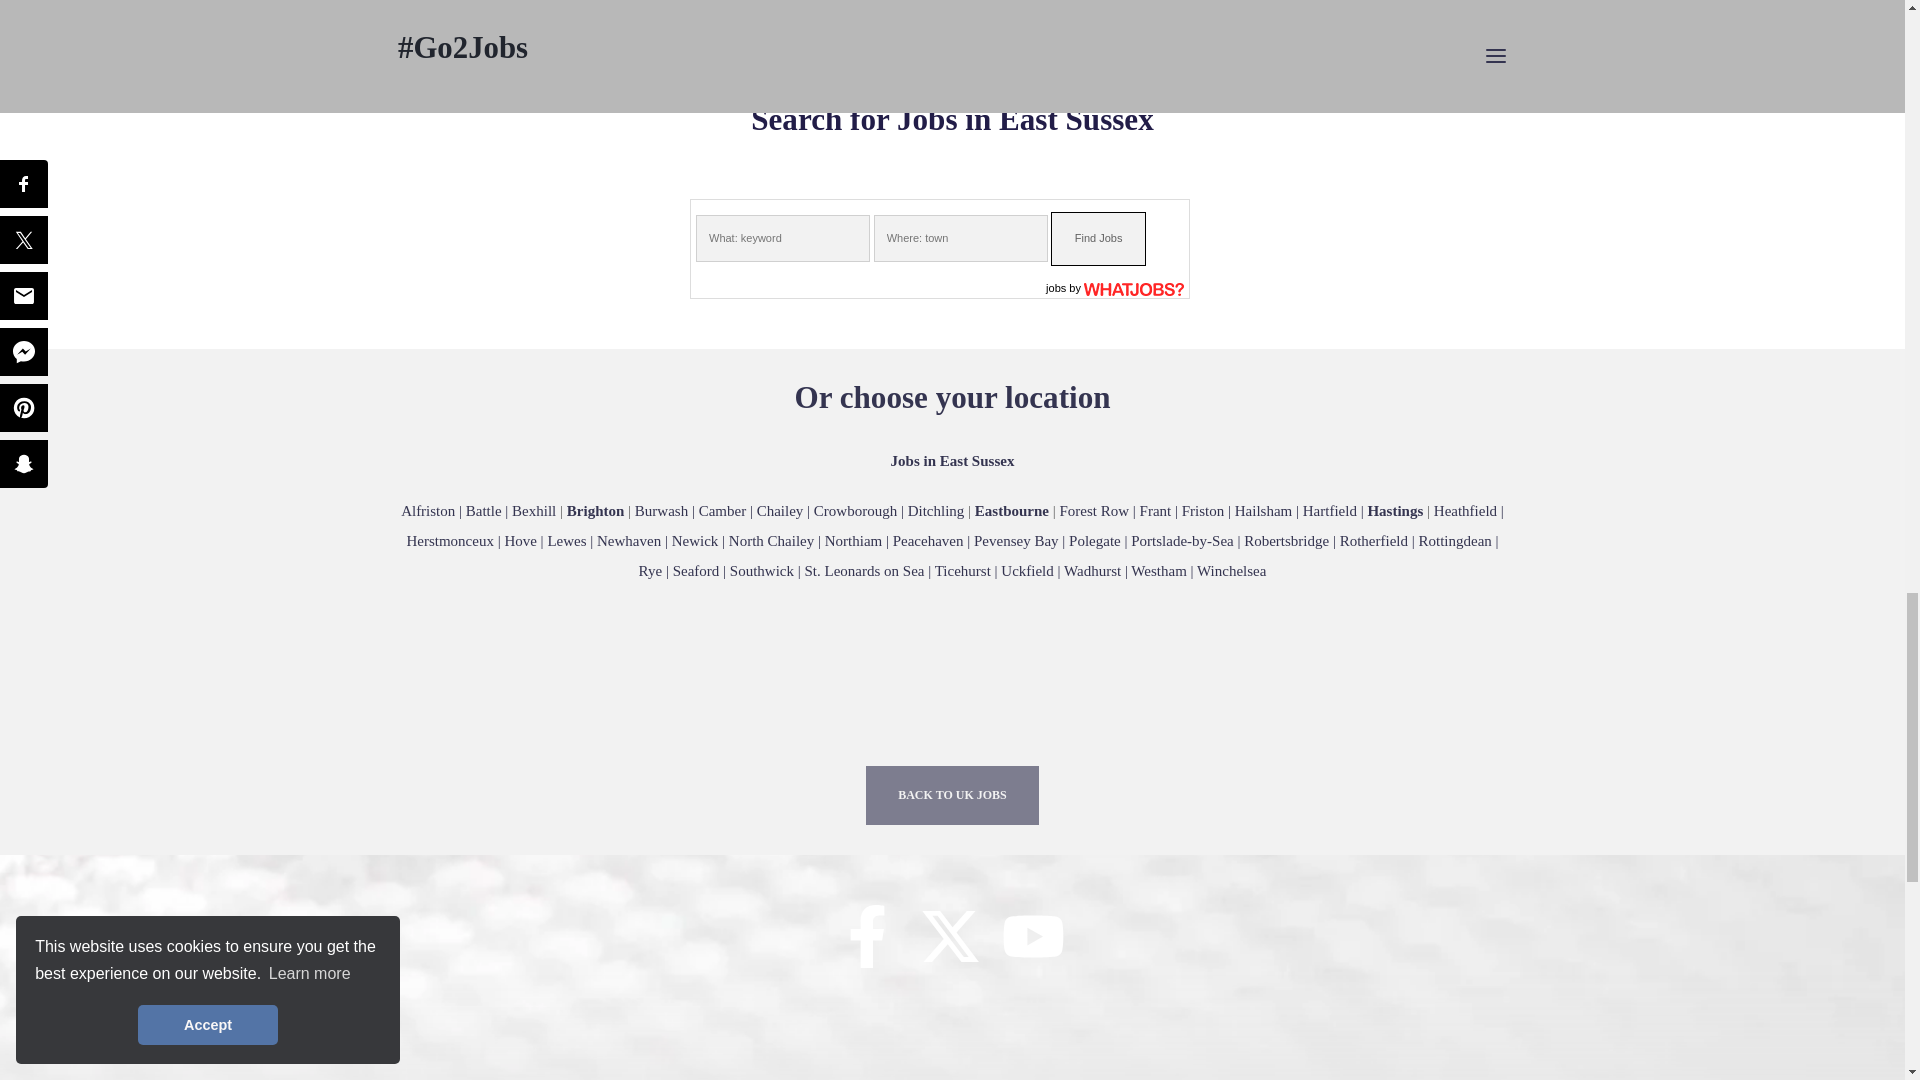  Describe the element at coordinates (1056, 287) in the screenshot. I see `Job Search` at that location.